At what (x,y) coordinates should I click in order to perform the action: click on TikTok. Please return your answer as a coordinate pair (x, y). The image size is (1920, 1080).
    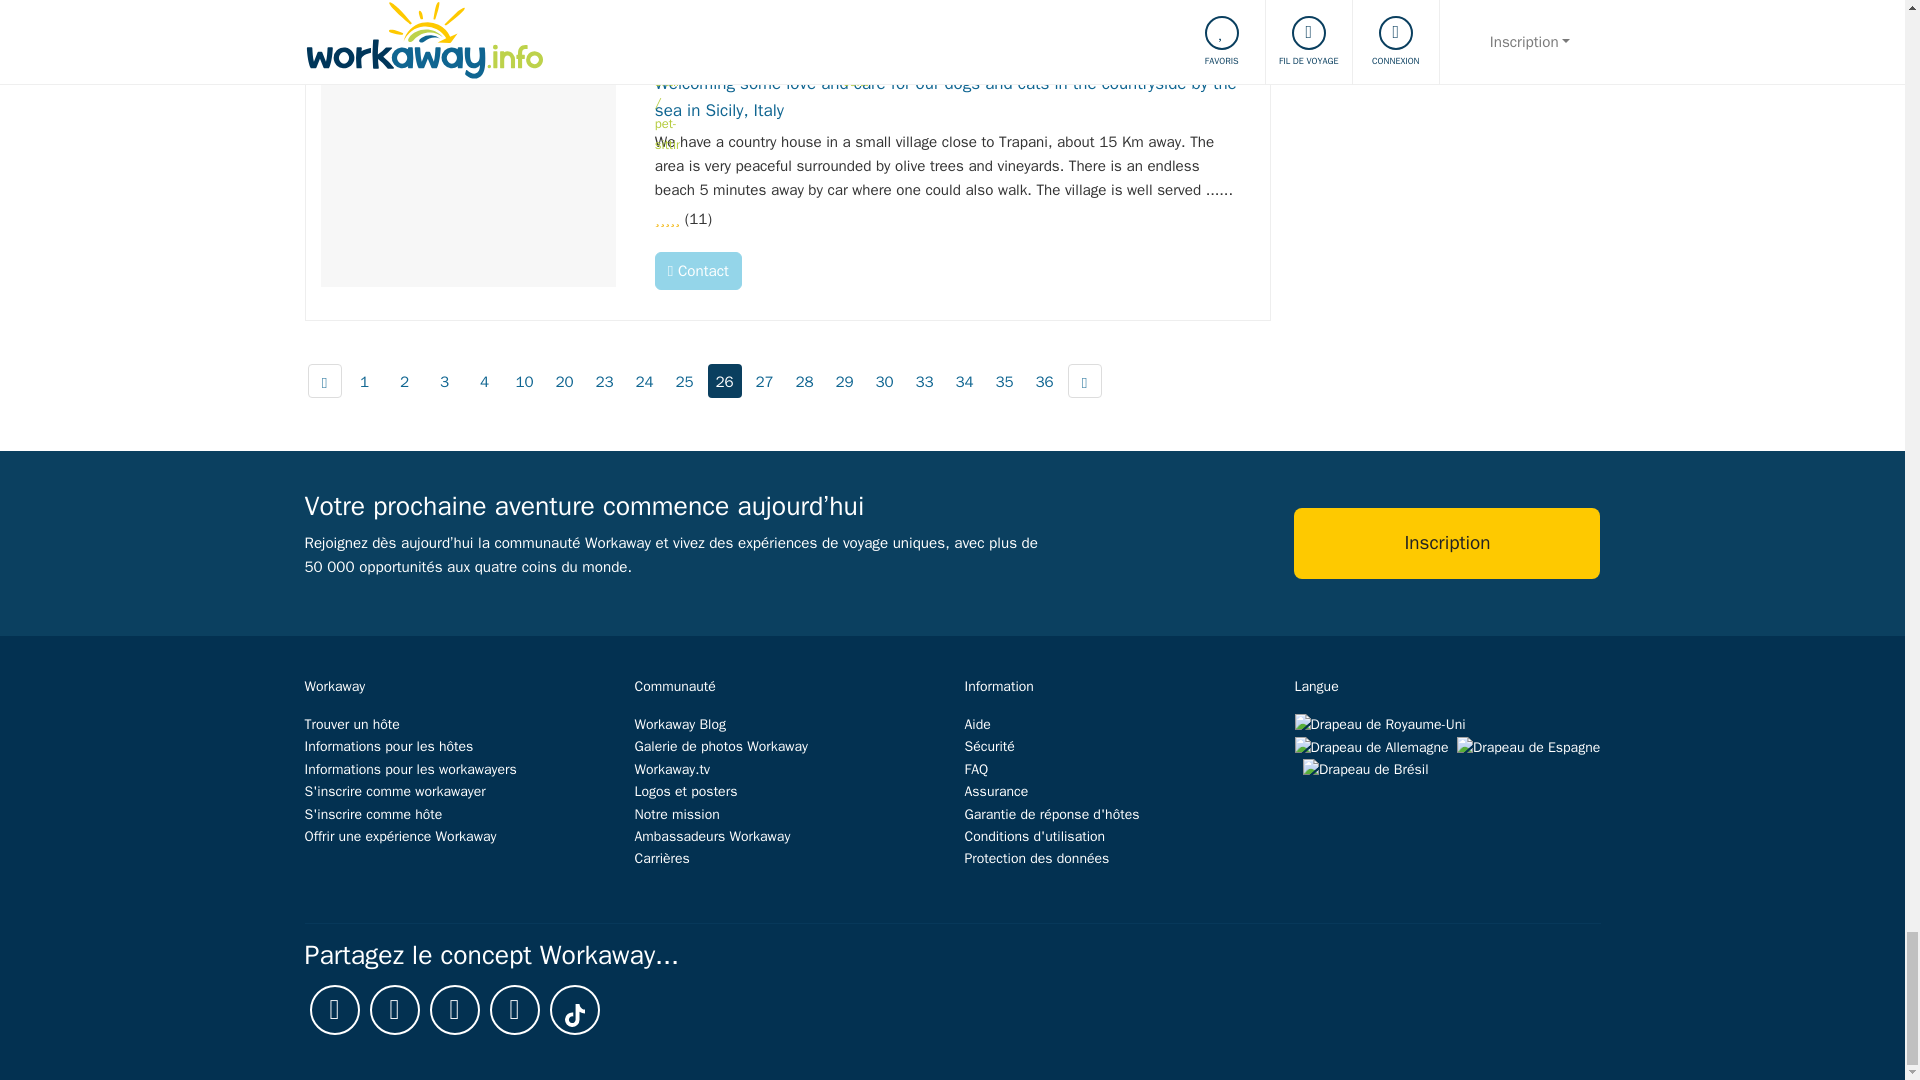
    Looking at the image, I should click on (574, 1009).